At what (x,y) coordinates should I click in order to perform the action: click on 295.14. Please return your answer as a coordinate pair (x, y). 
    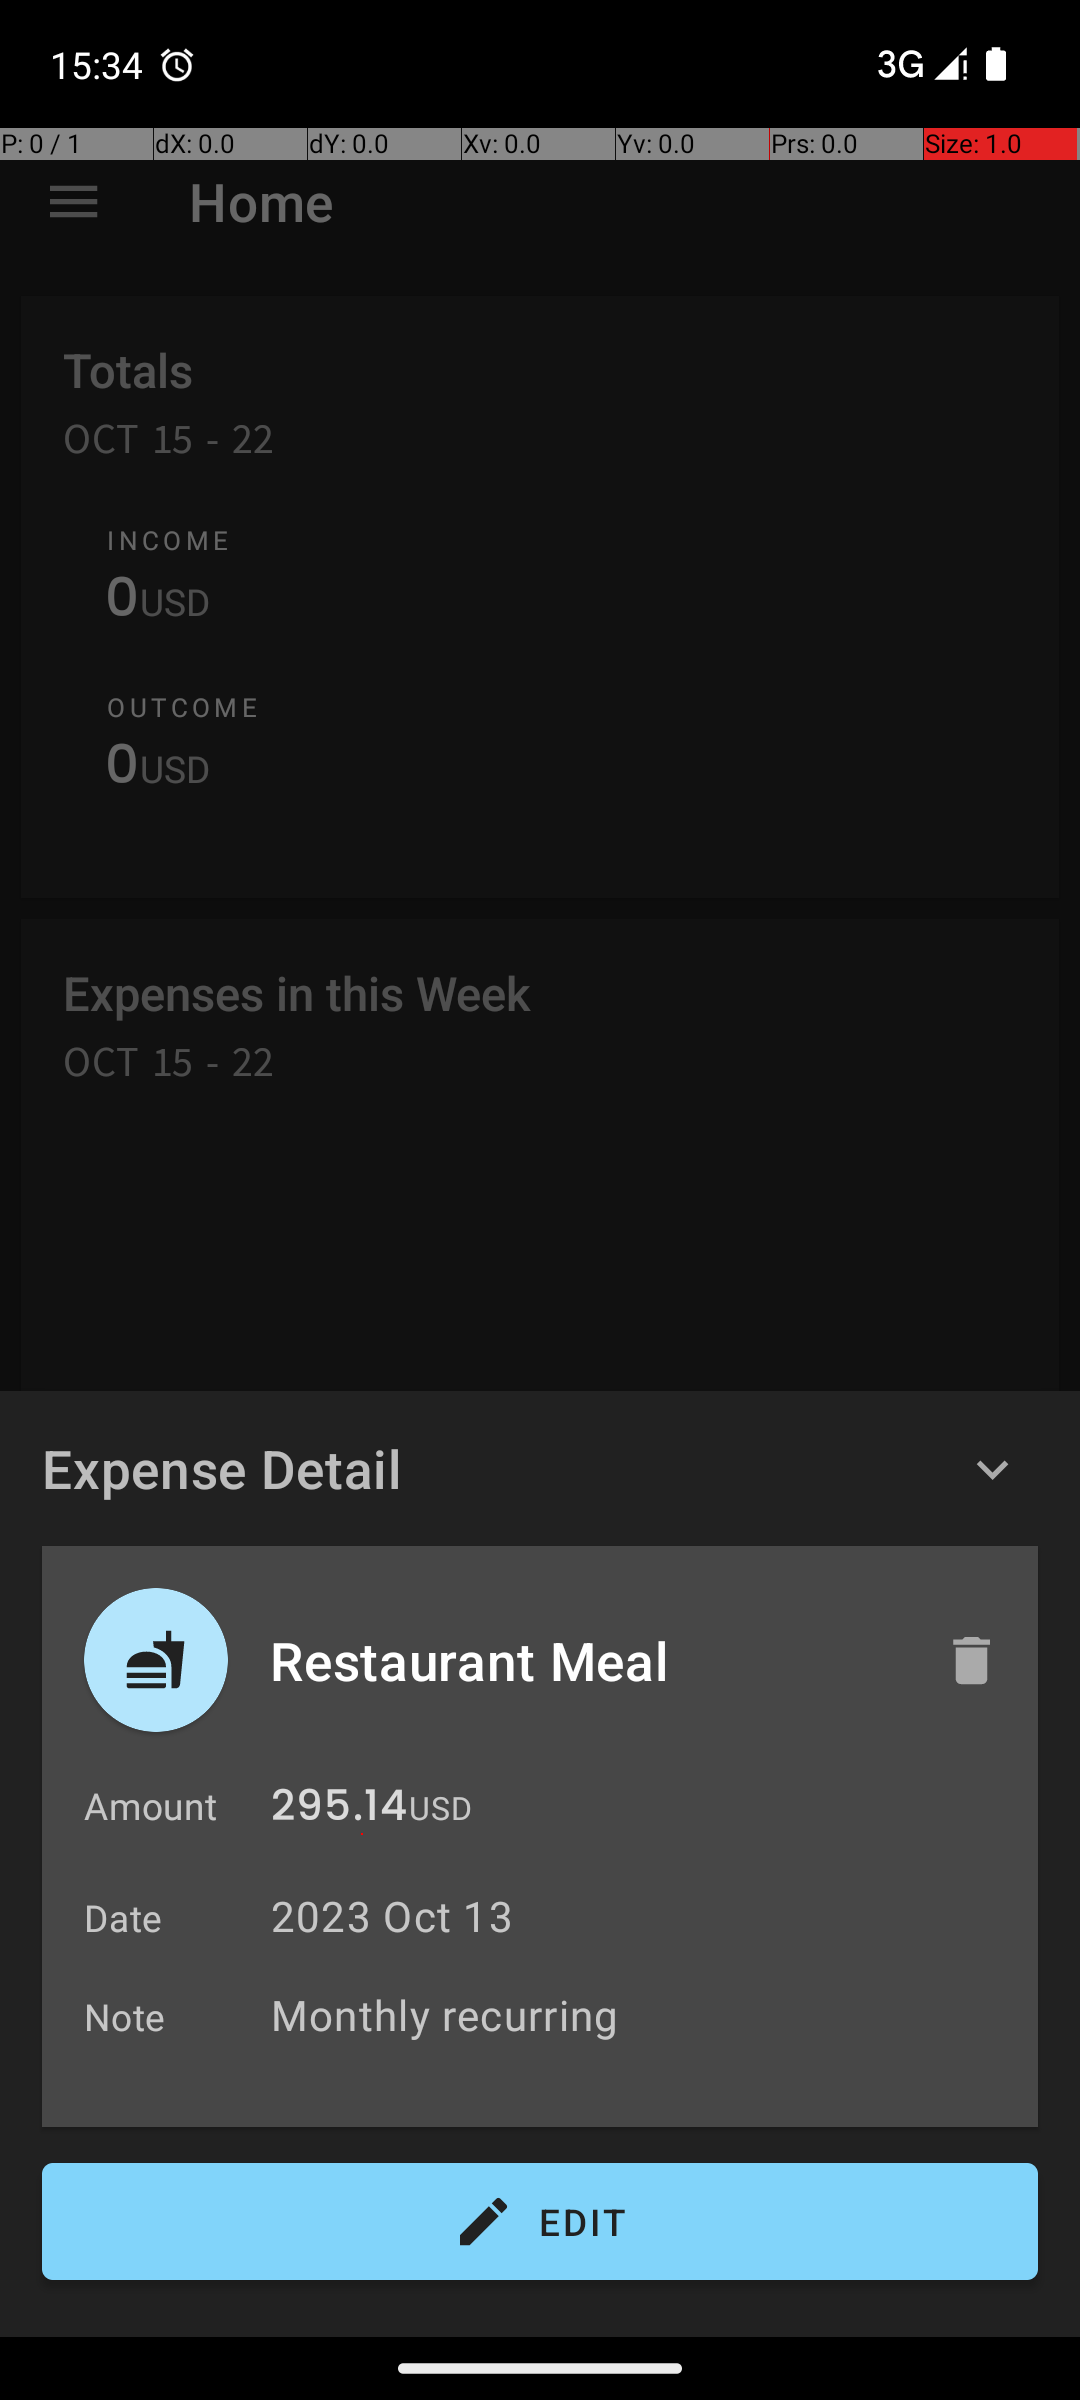
    Looking at the image, I should click on (339, 1810).